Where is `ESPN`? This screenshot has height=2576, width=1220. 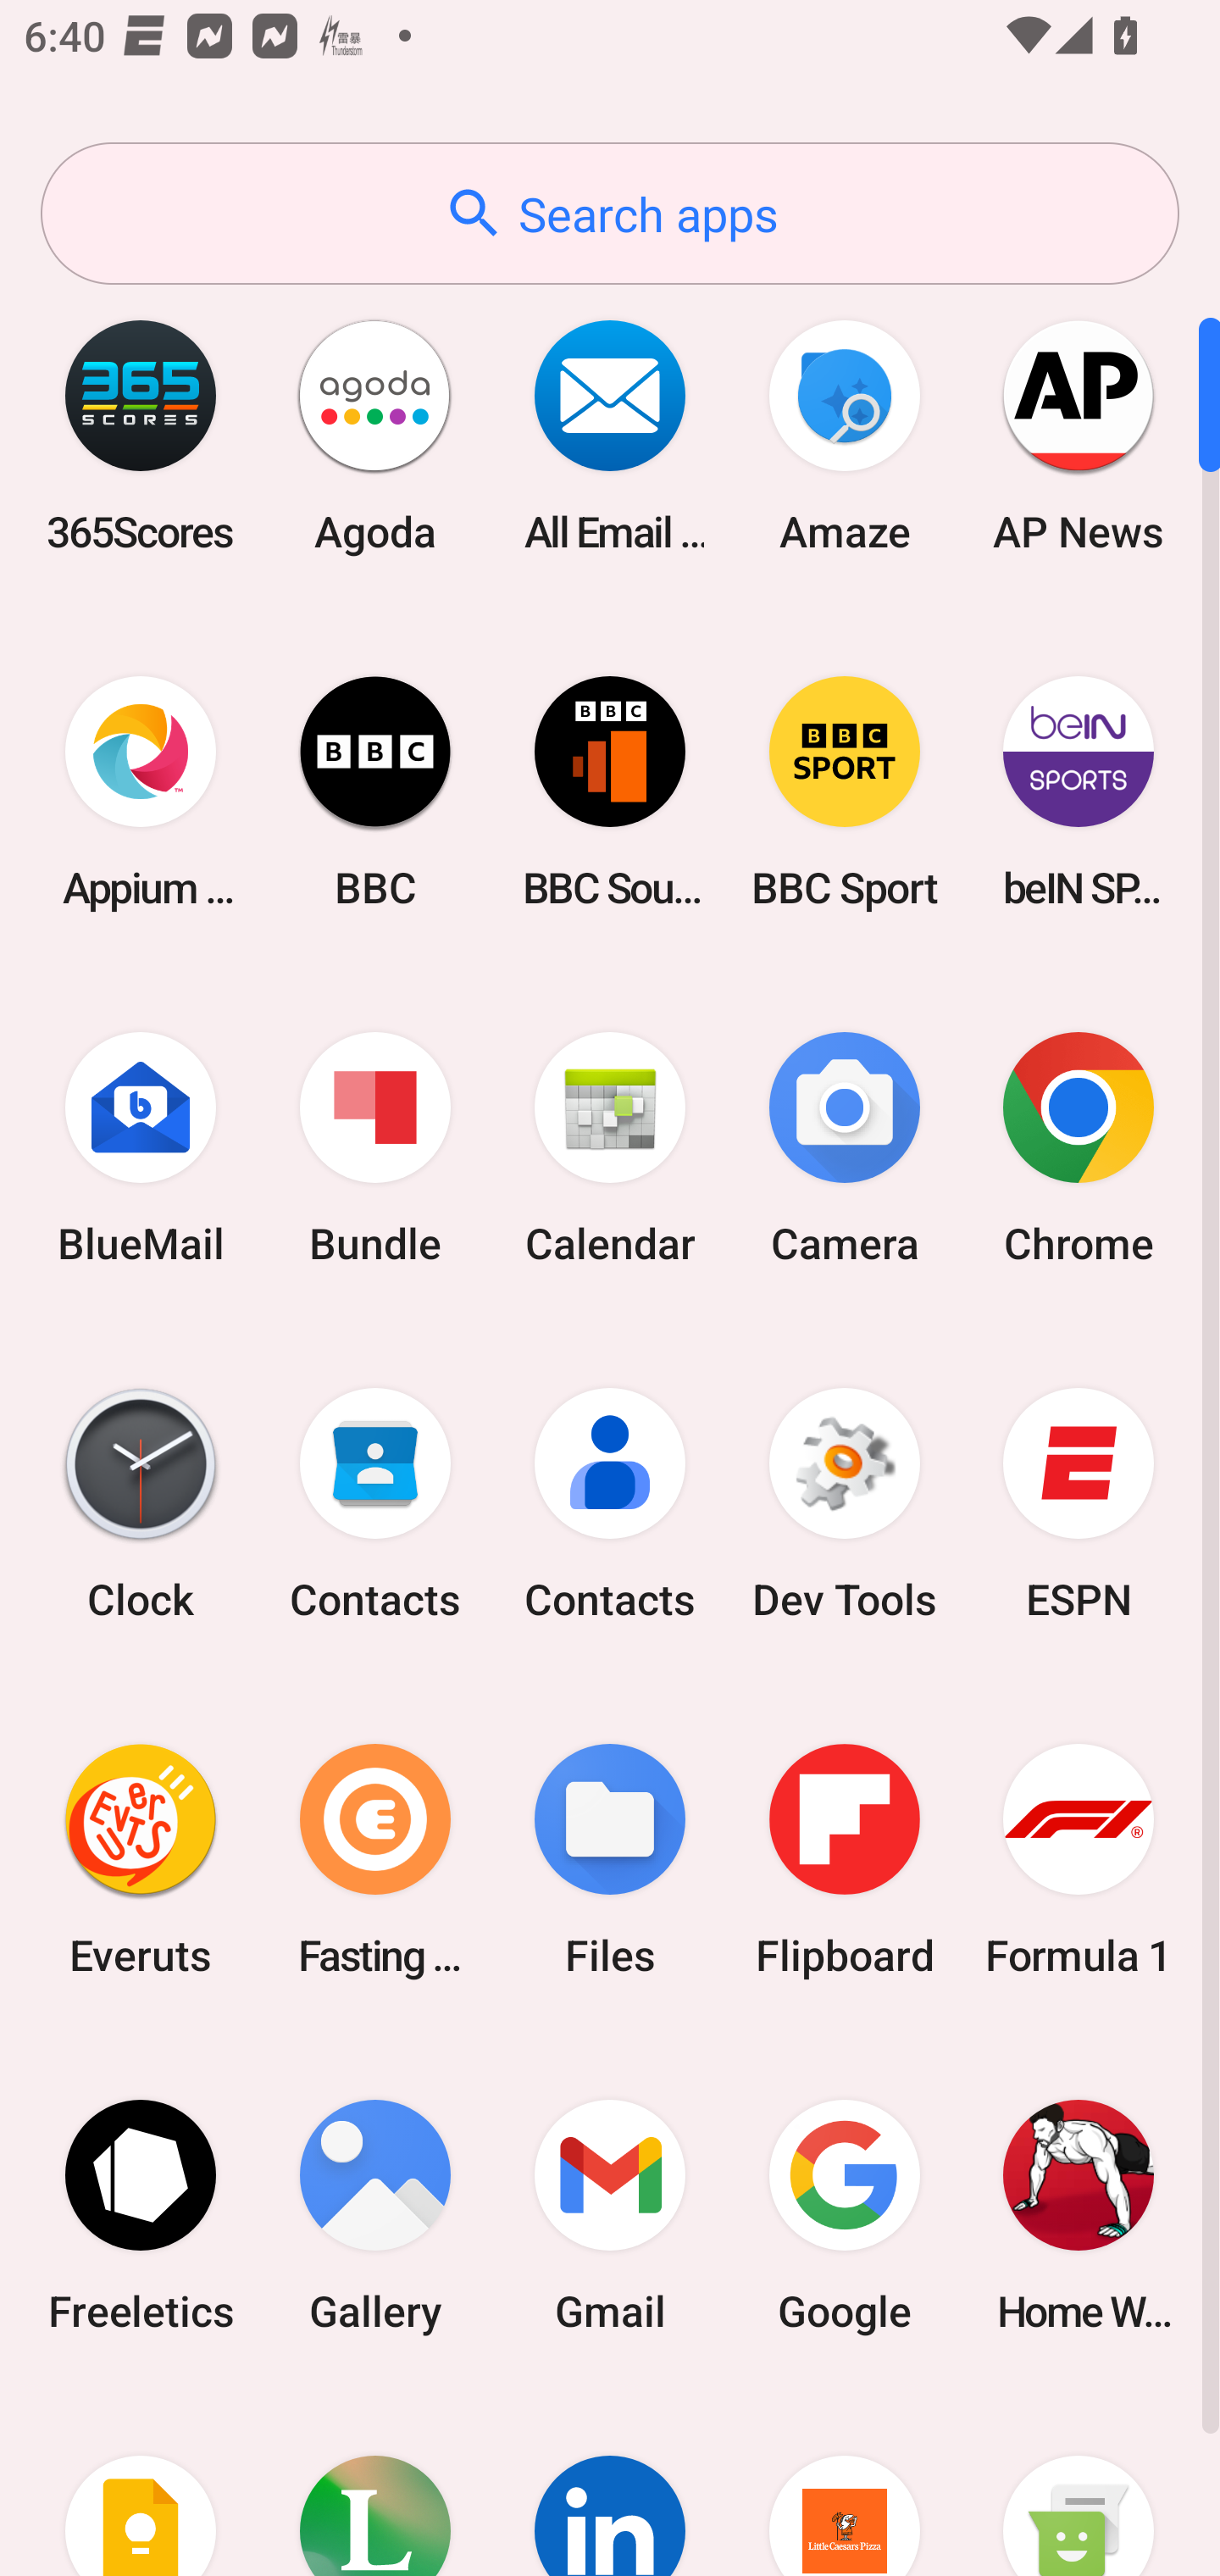
ESPN is located at coordinates (1079, 1504).